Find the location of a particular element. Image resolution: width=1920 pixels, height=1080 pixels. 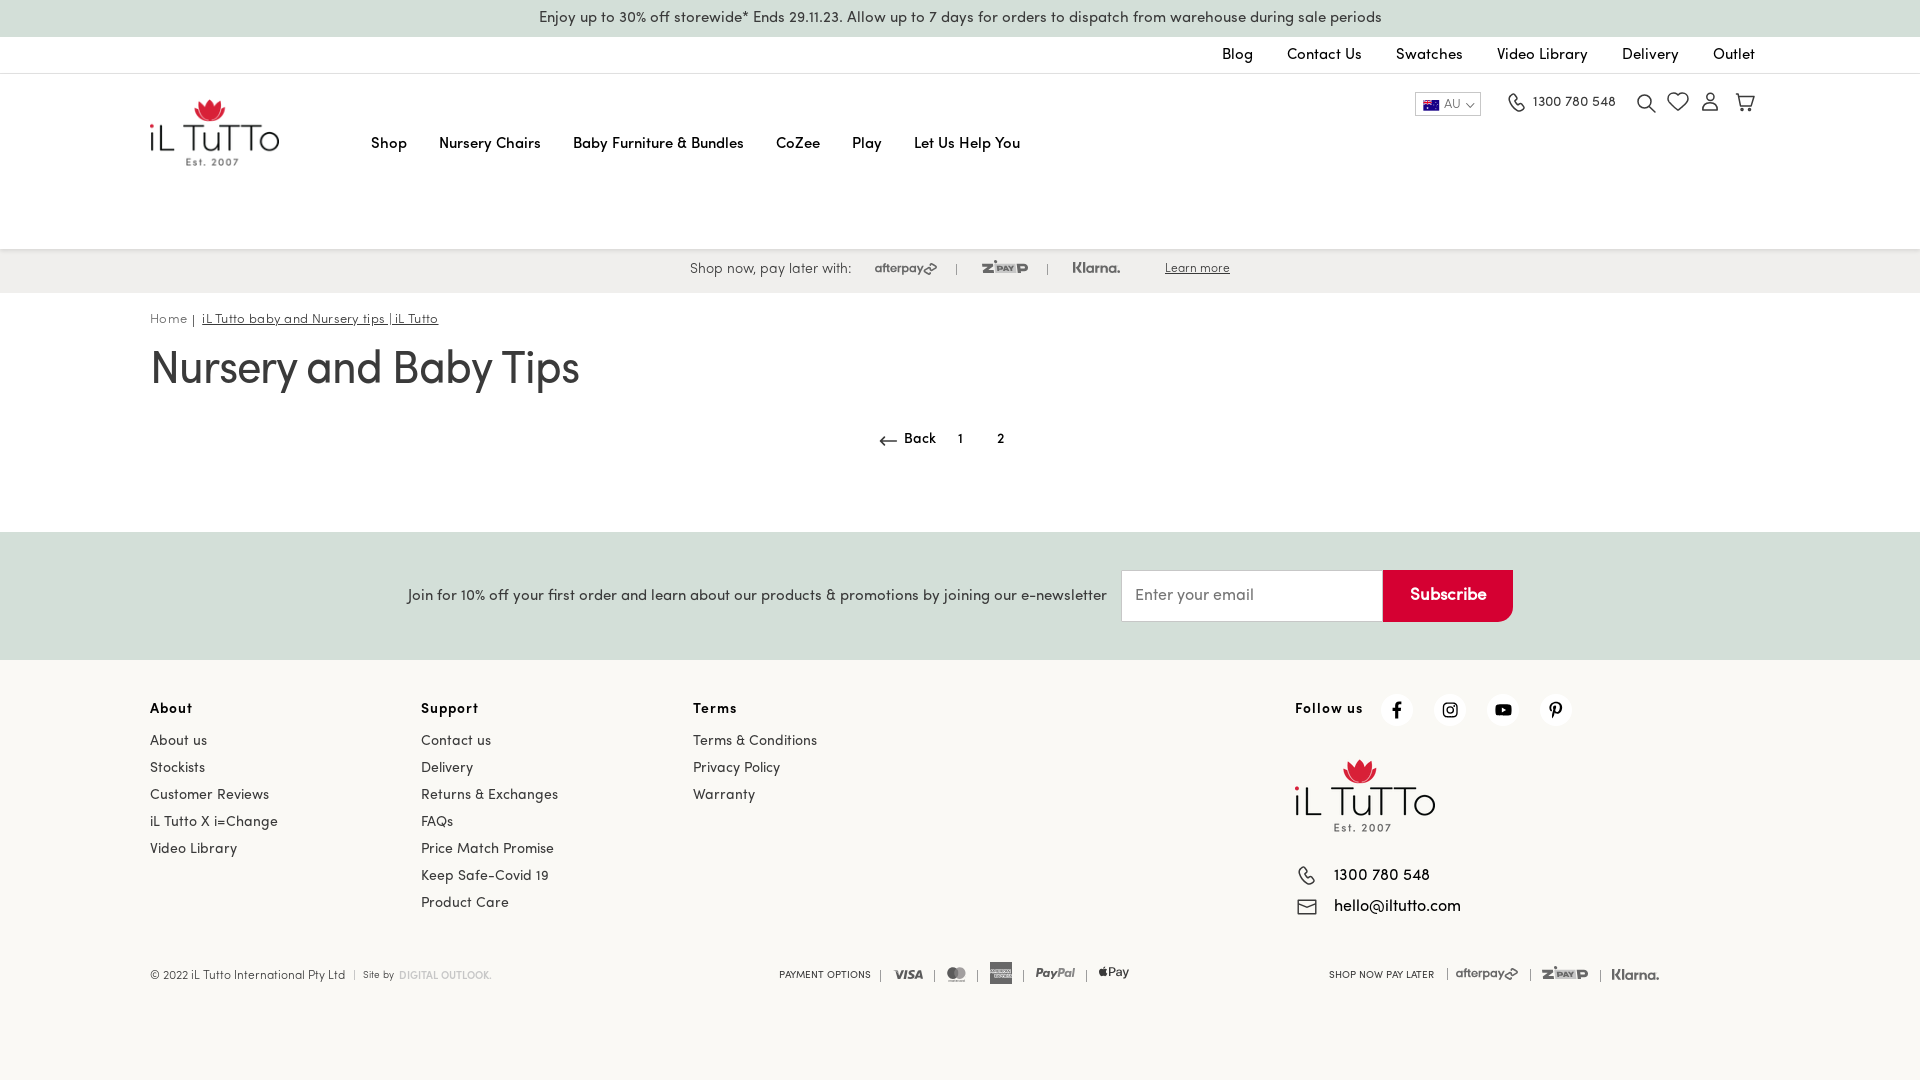

Returns & Exchanges is located at coordinates (490, 796).